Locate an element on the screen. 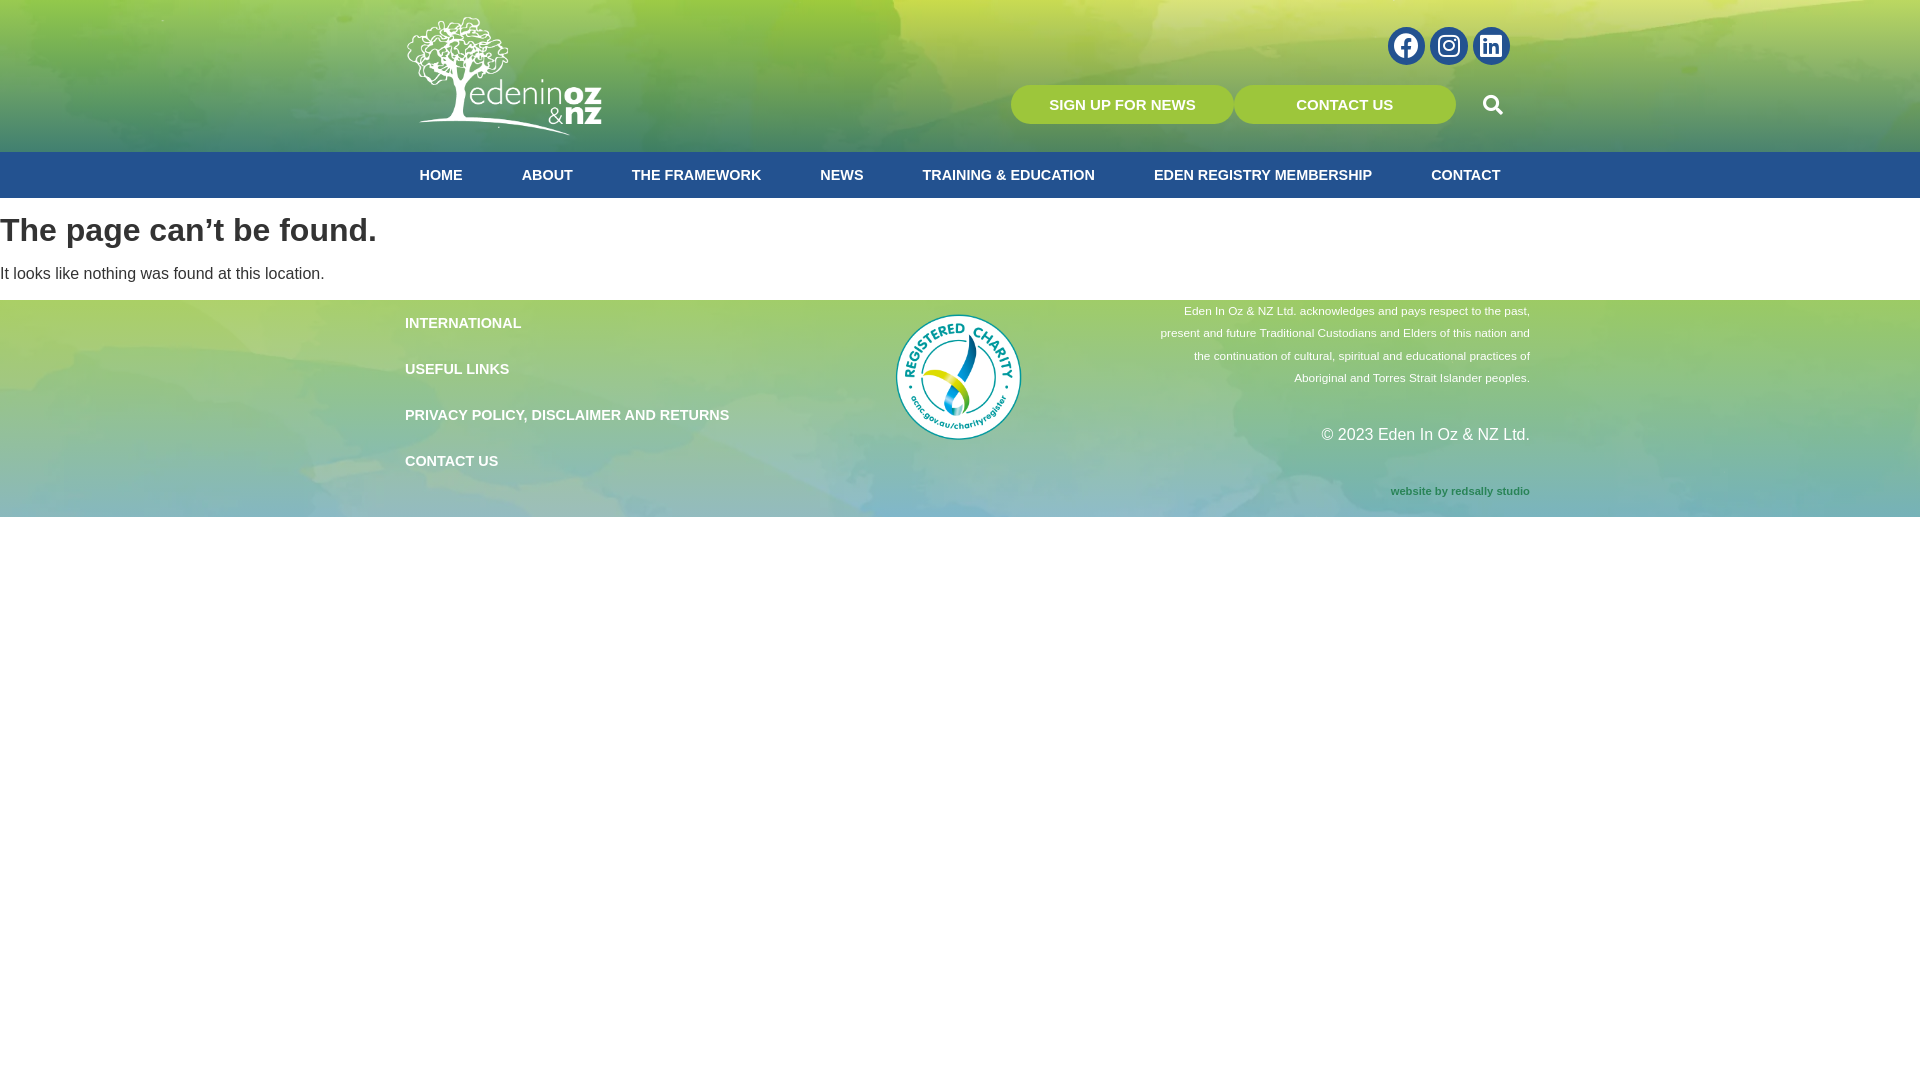 The width and height of the screenshot is (1920, 1080). TRAINING & EDUCATION is located at coordinates (1008, 175).